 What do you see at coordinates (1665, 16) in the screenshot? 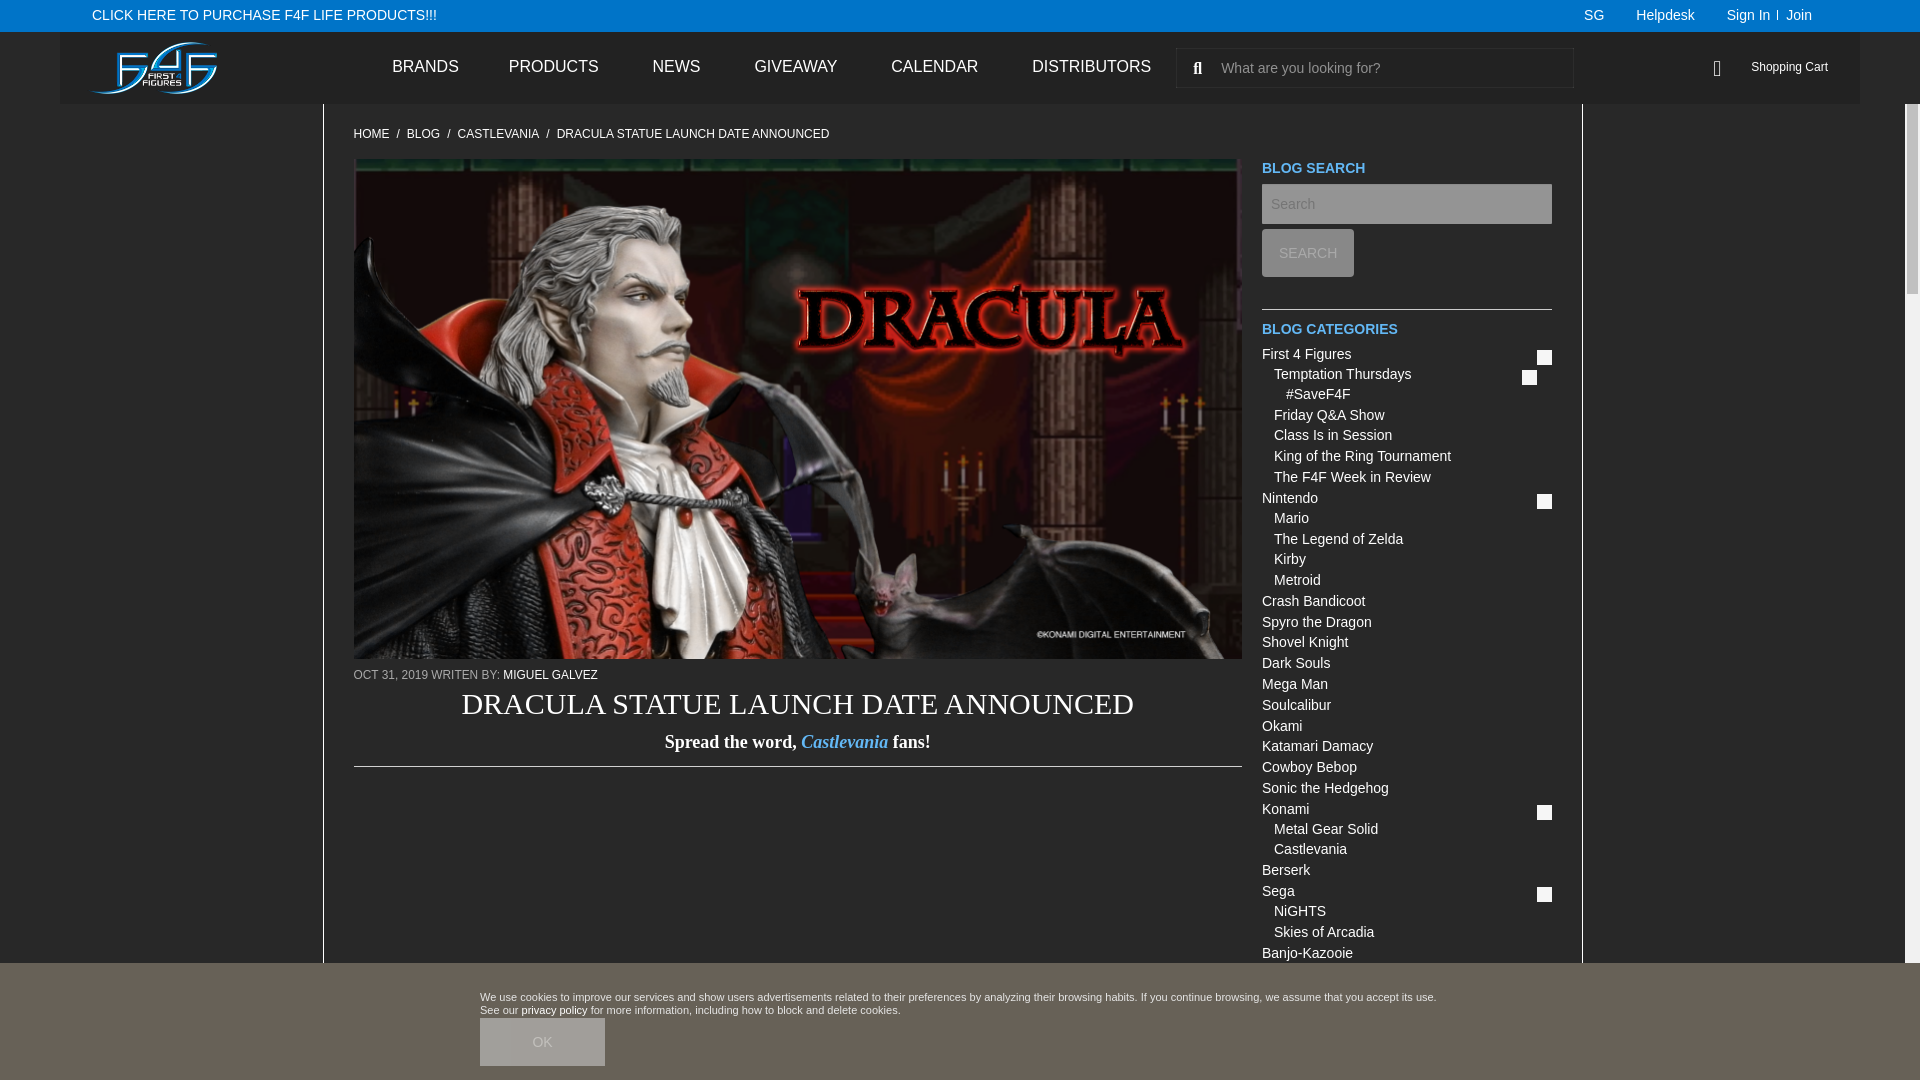
I see `Helpdesk` at bounding box center [1665, 16].